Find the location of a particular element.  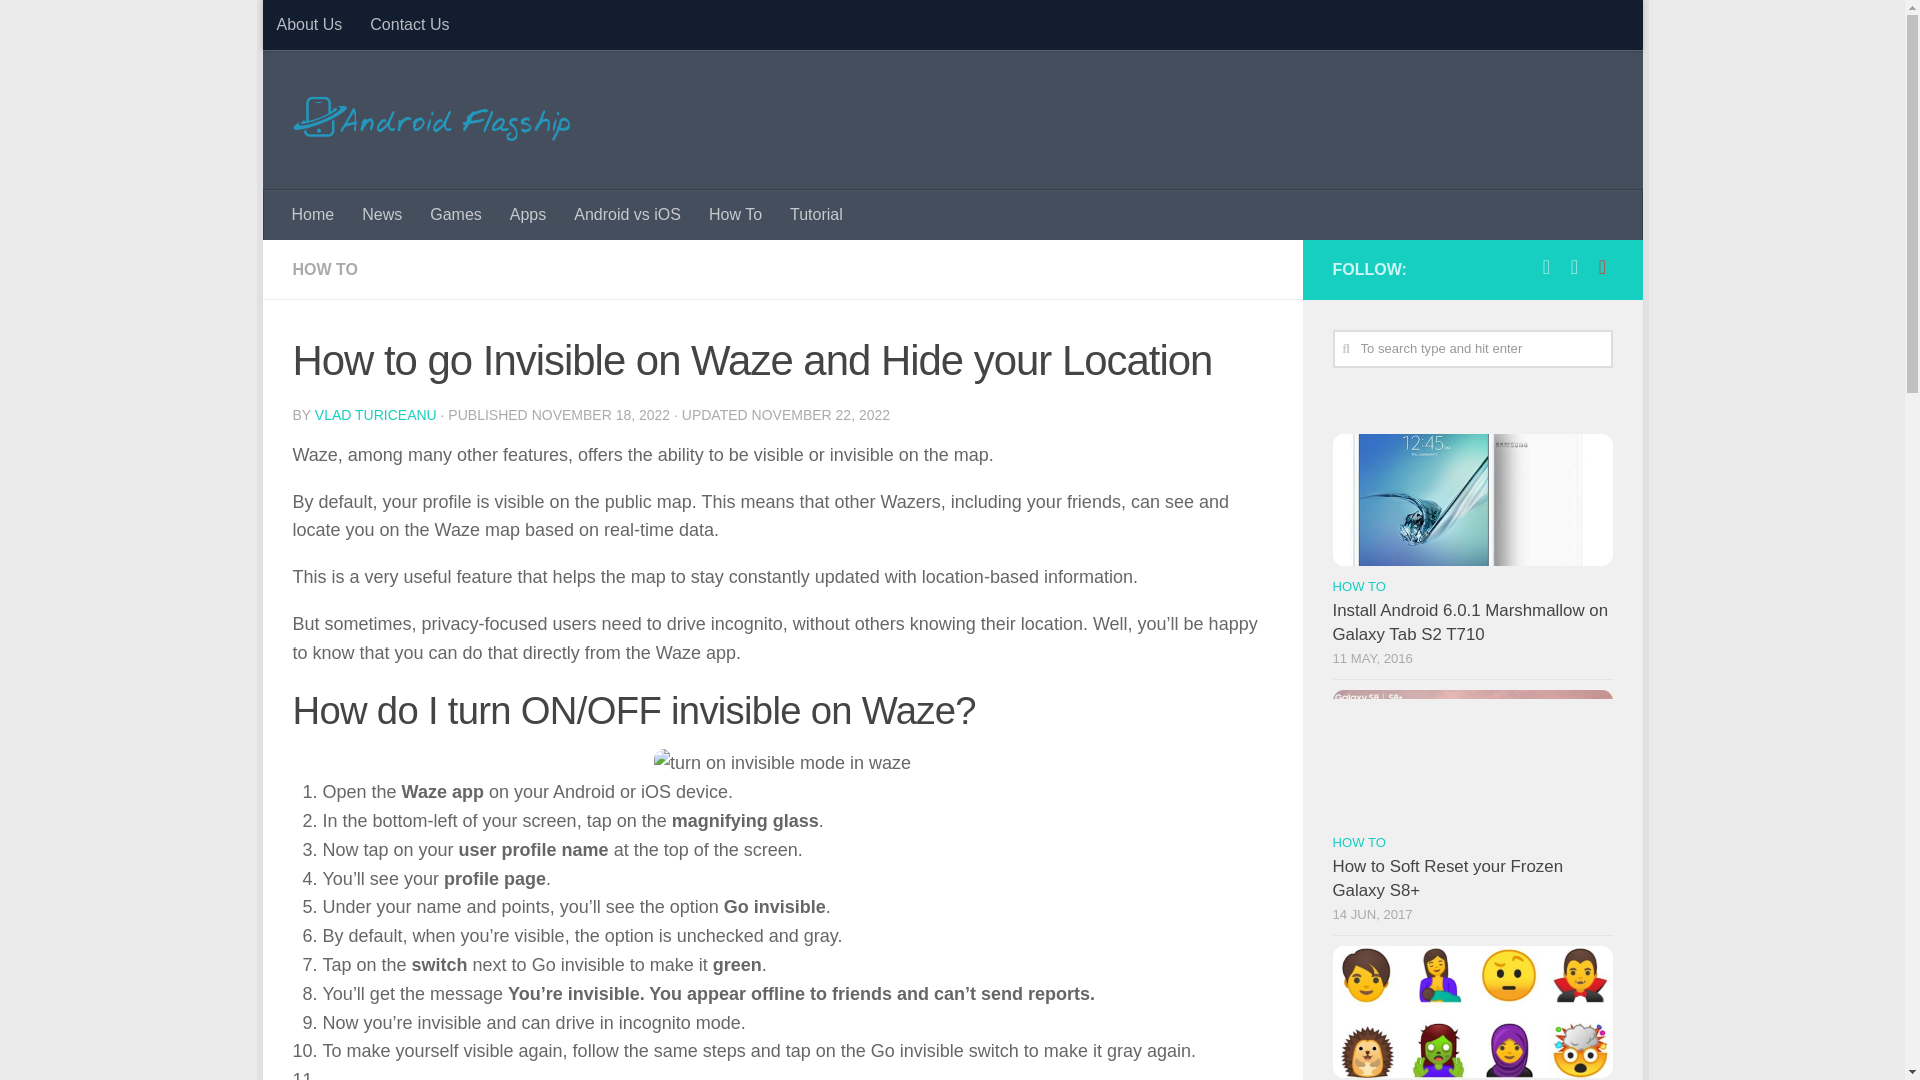

Home is located at coordinates (314, 214).